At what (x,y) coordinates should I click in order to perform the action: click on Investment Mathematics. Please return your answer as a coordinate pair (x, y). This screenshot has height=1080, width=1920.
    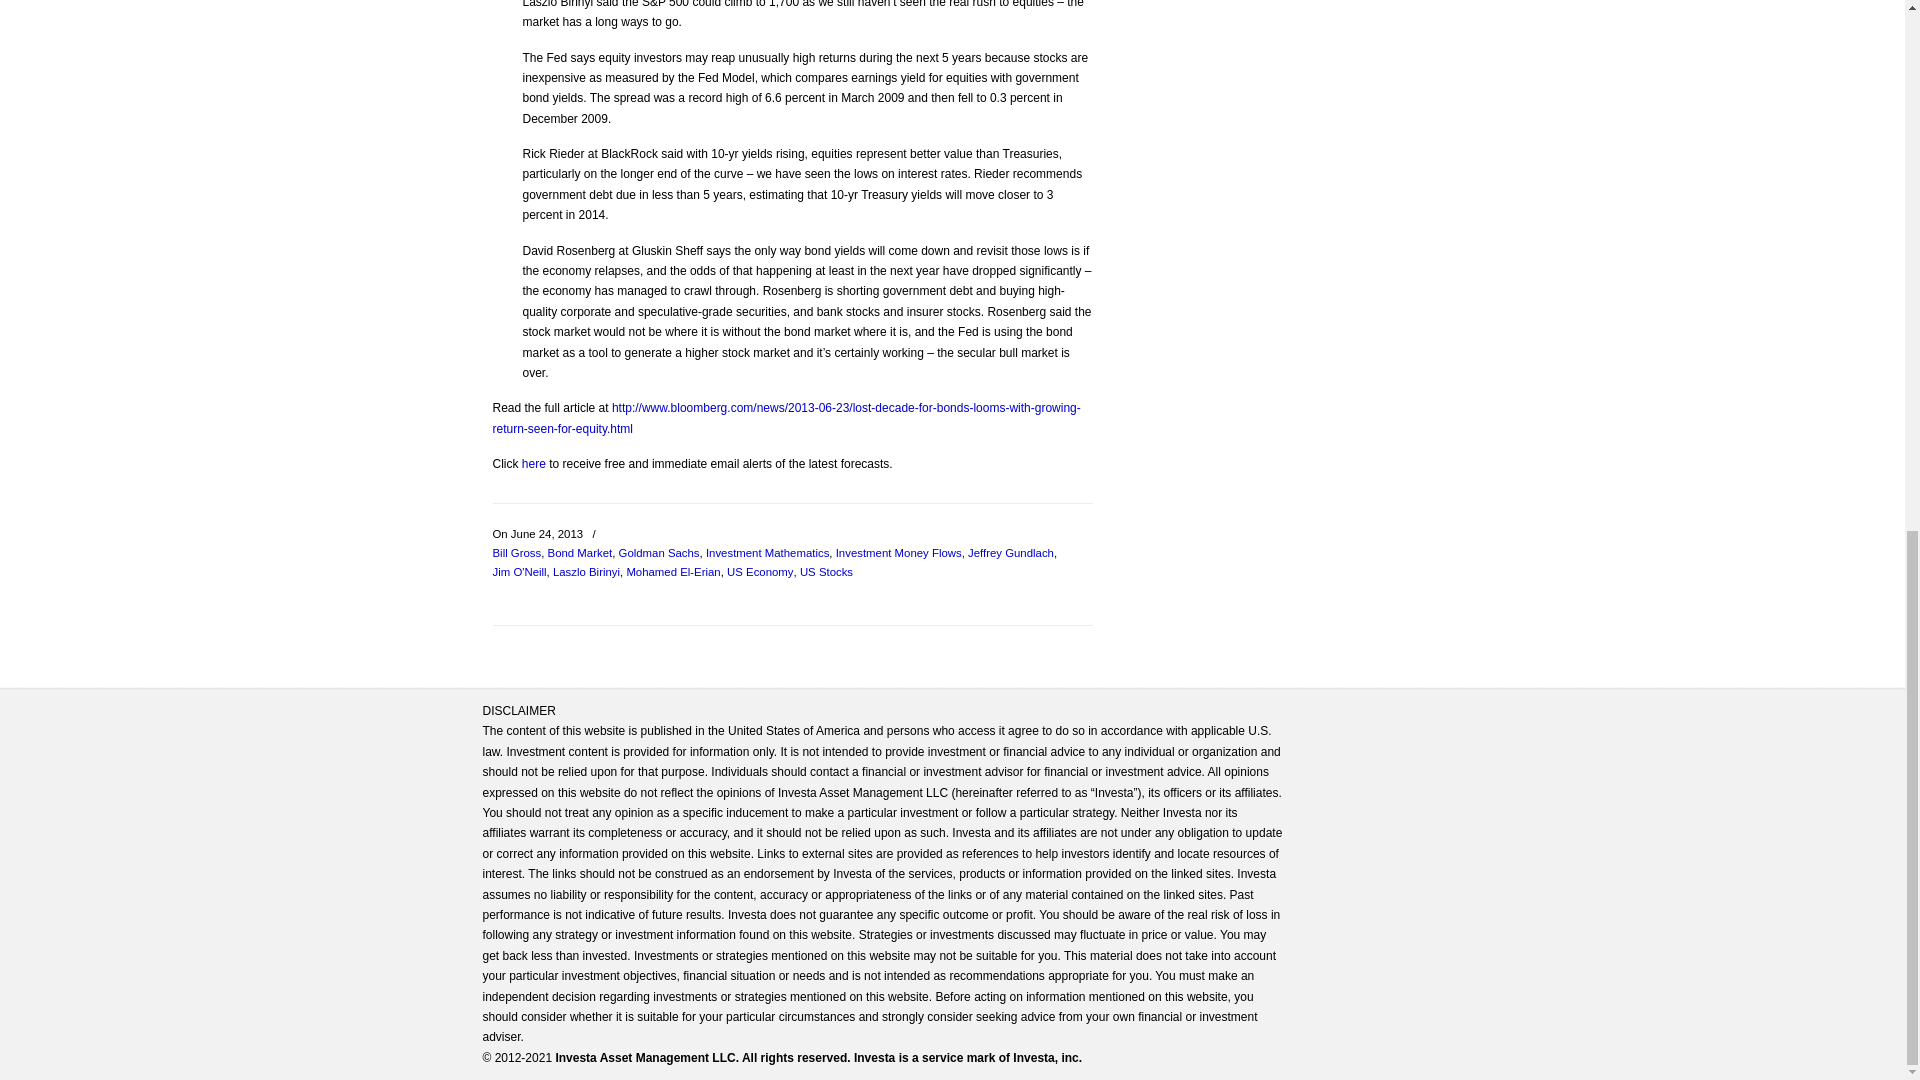
    Looking at the image, I should click on (768, 553).